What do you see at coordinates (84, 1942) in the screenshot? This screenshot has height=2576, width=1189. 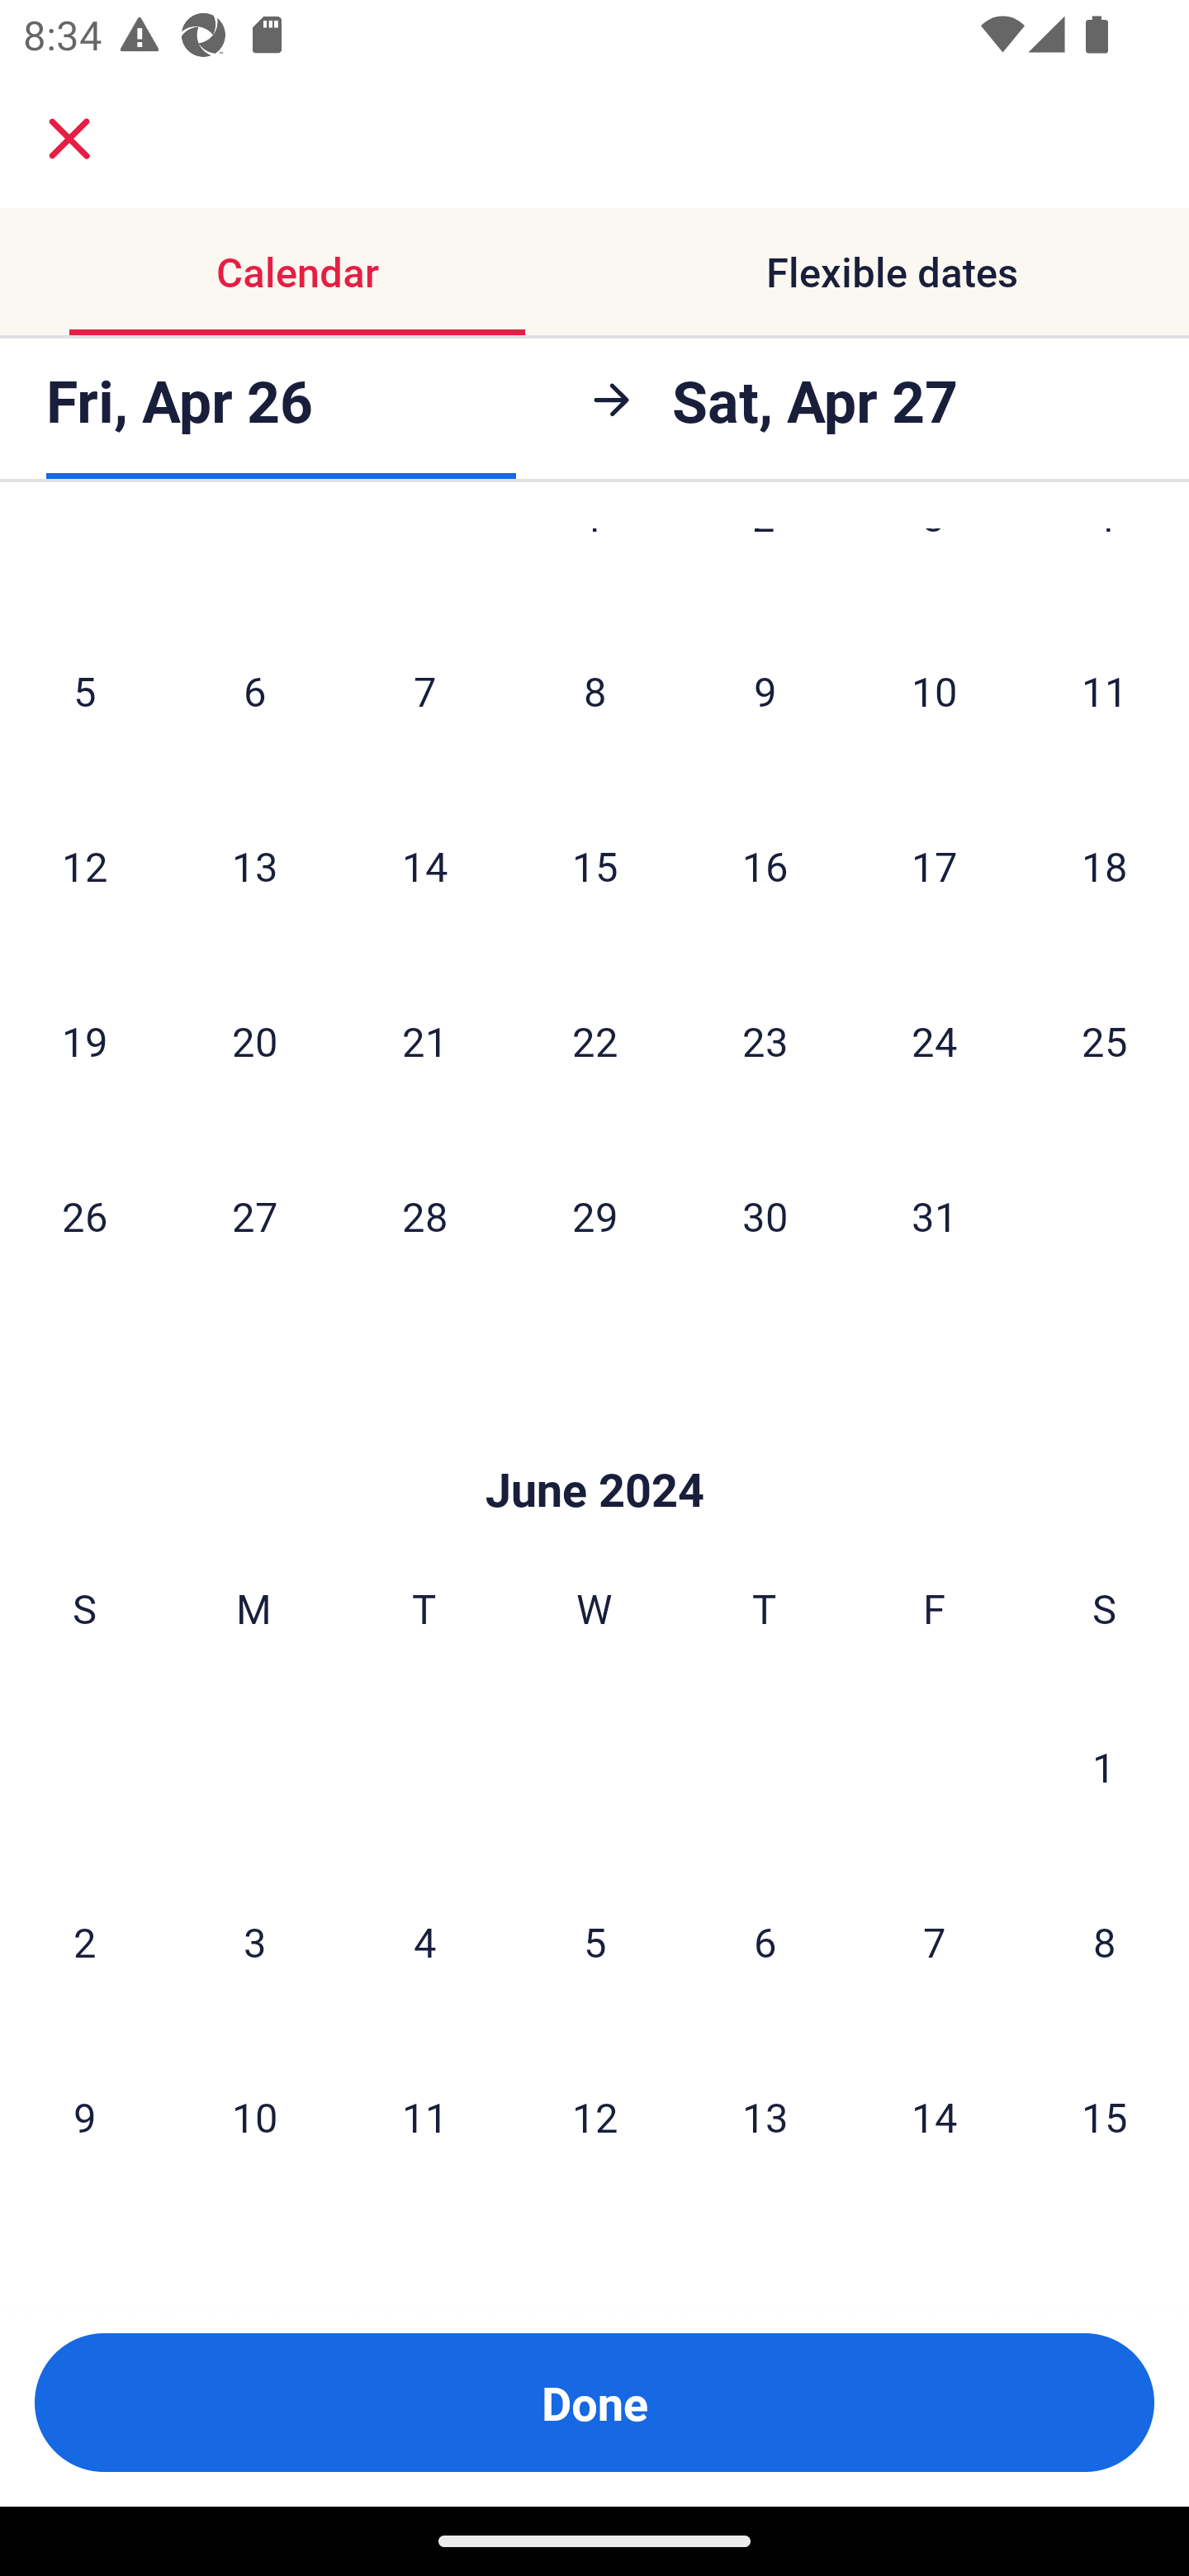 I see `2 Sunday, June 2, 2024` at bounding box center [84, 1942].